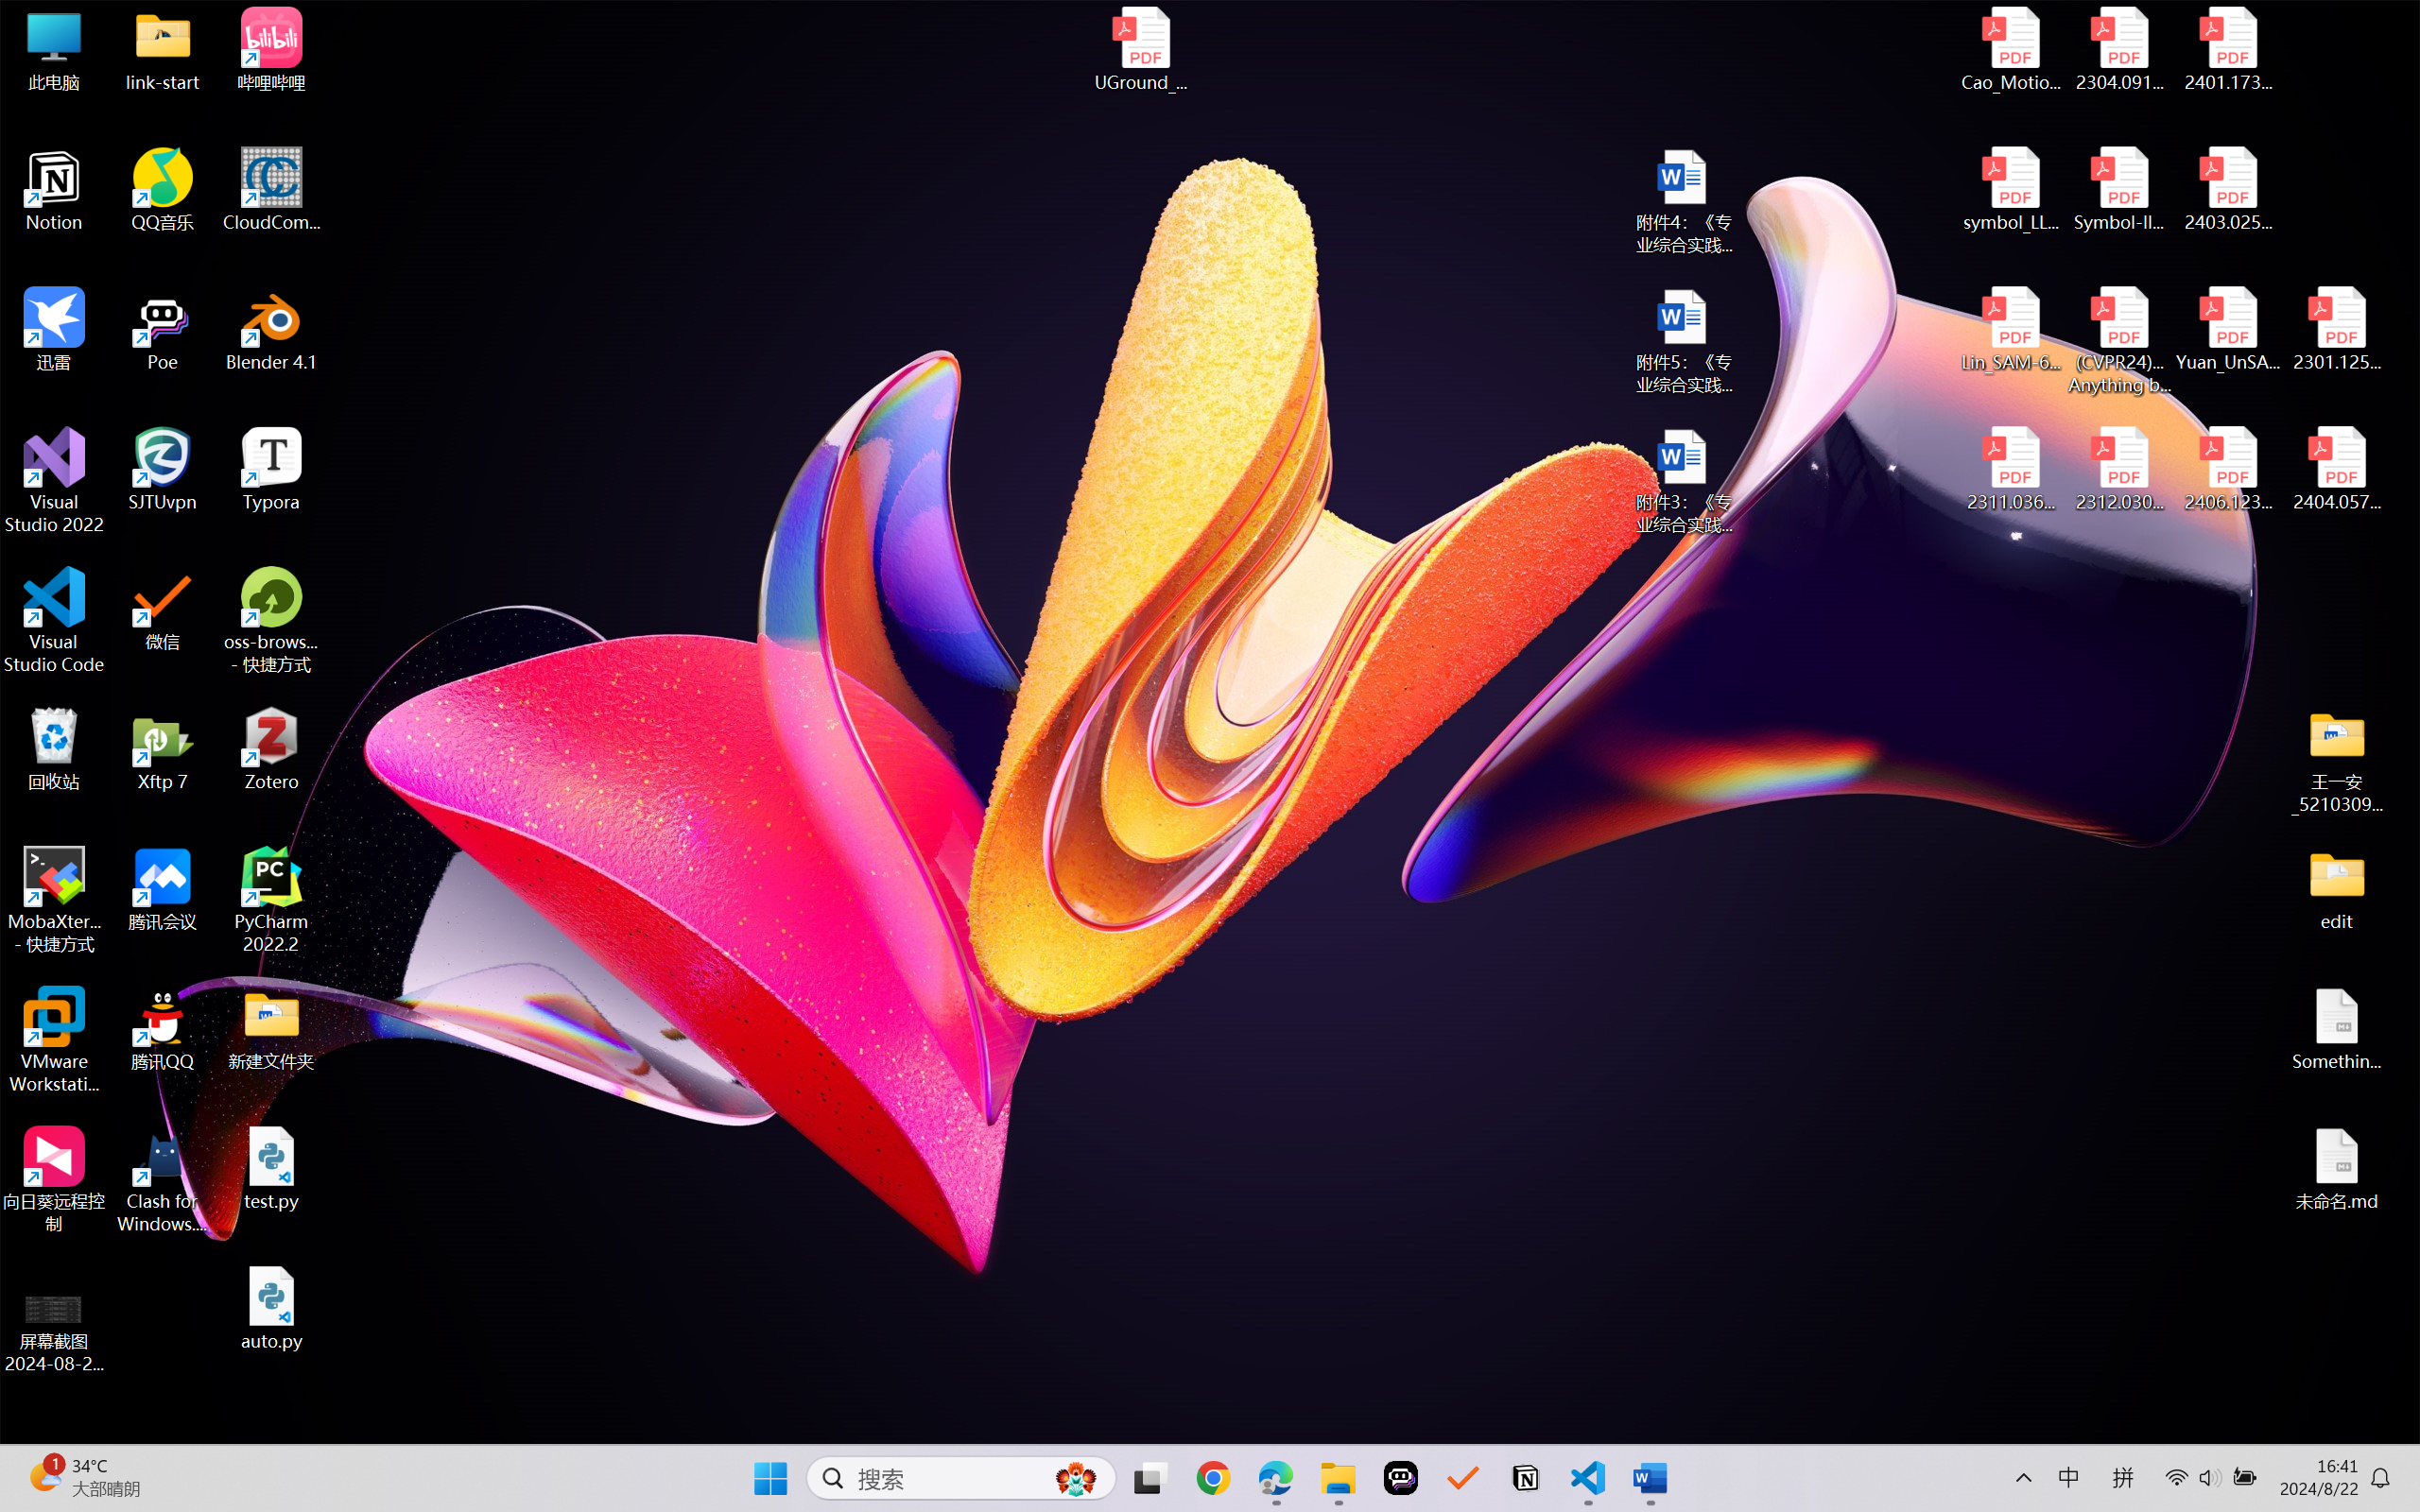  Describe the element at coordinates (2227, 49) in the screenshot. I see `2401.17399v1.pdf` at that location.